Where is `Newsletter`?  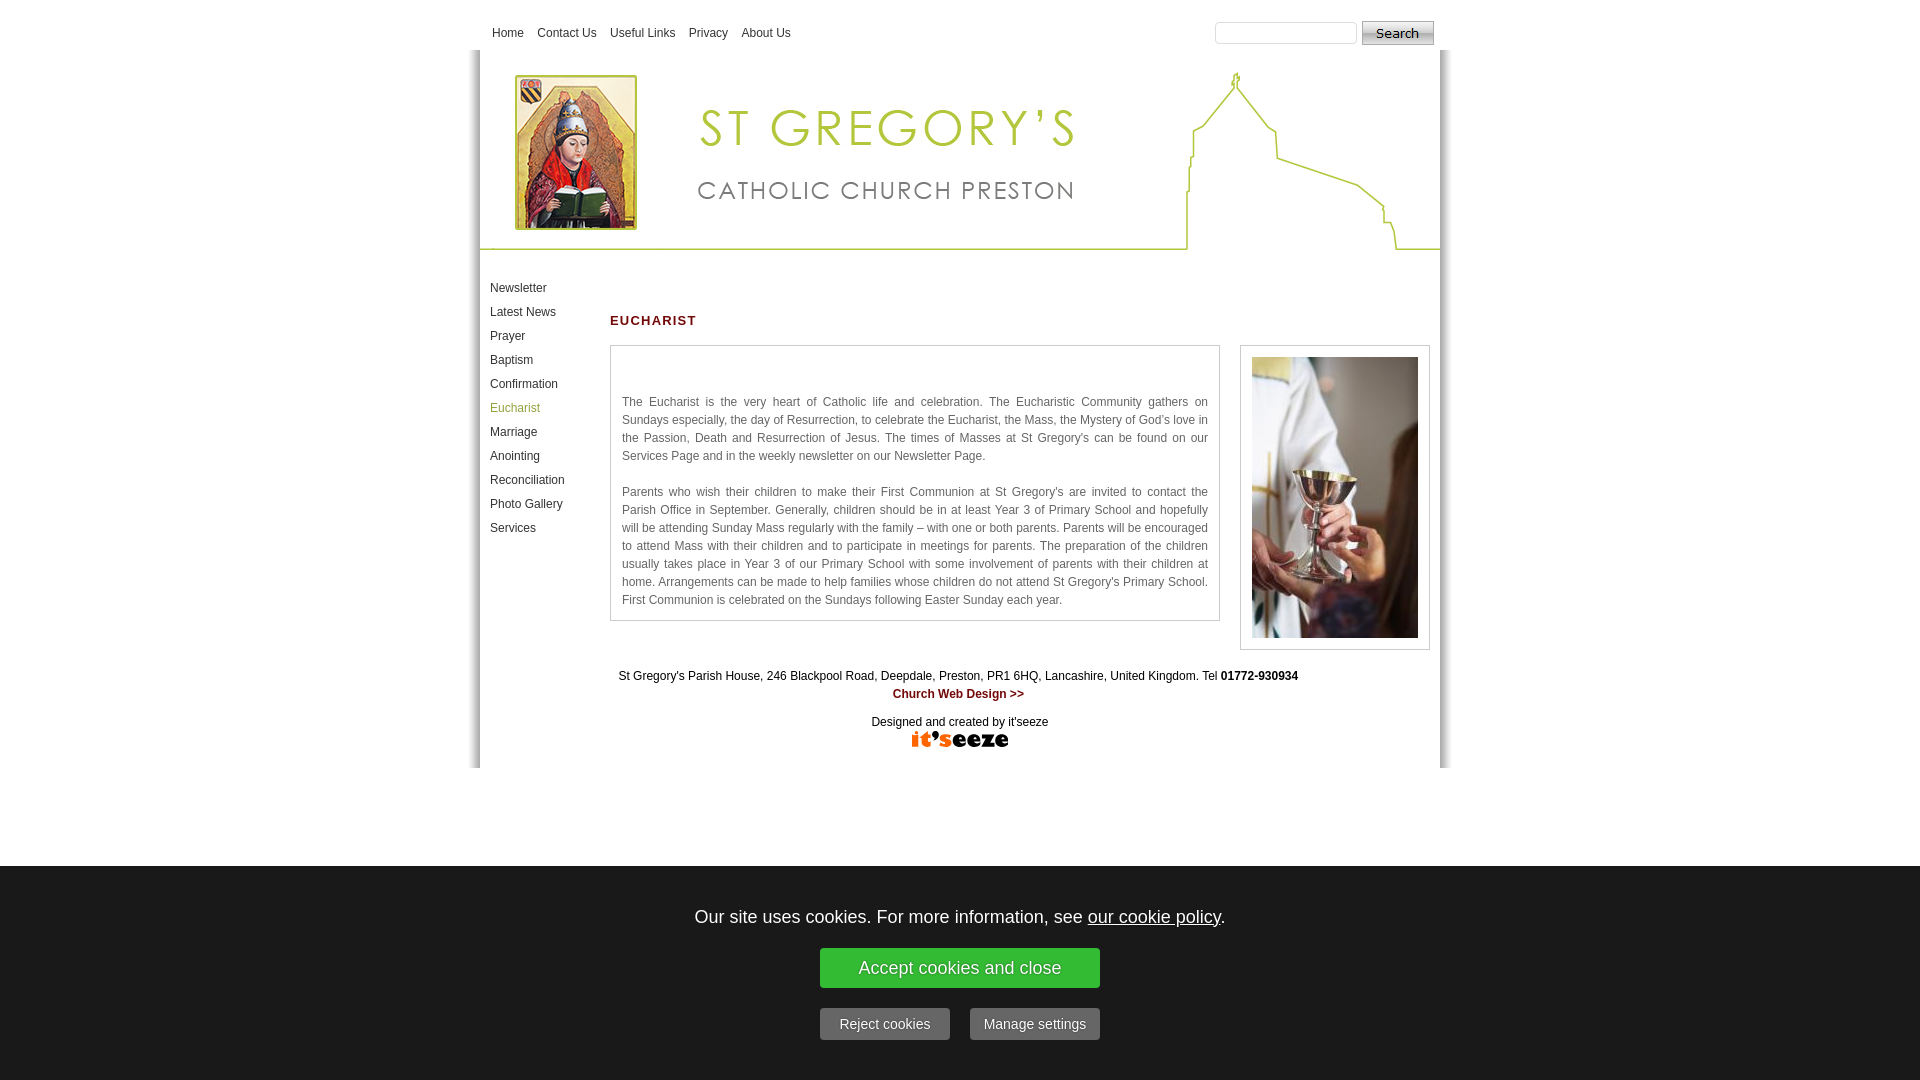
Newsletter is located at coordinates (518, 287).